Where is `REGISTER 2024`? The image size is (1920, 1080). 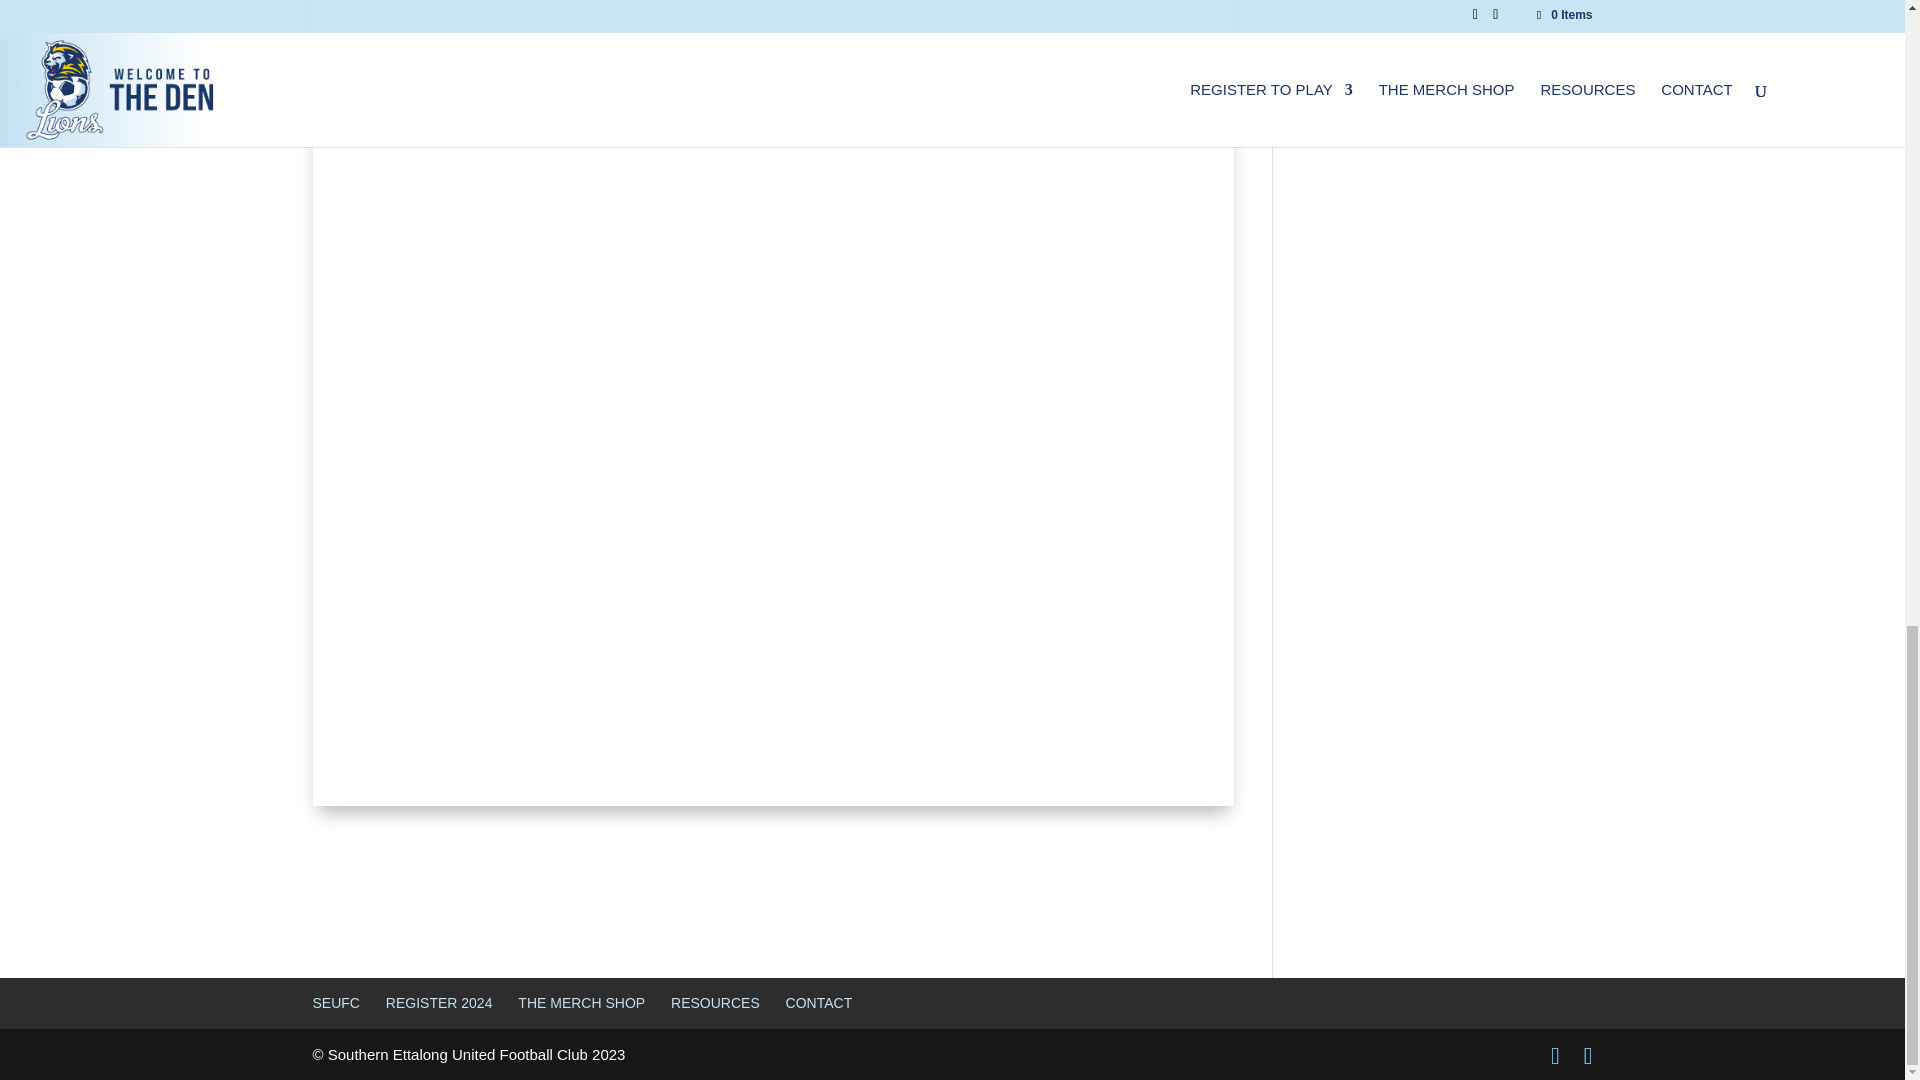
REGISTER 2024 is located at coordinates (439, 1002).